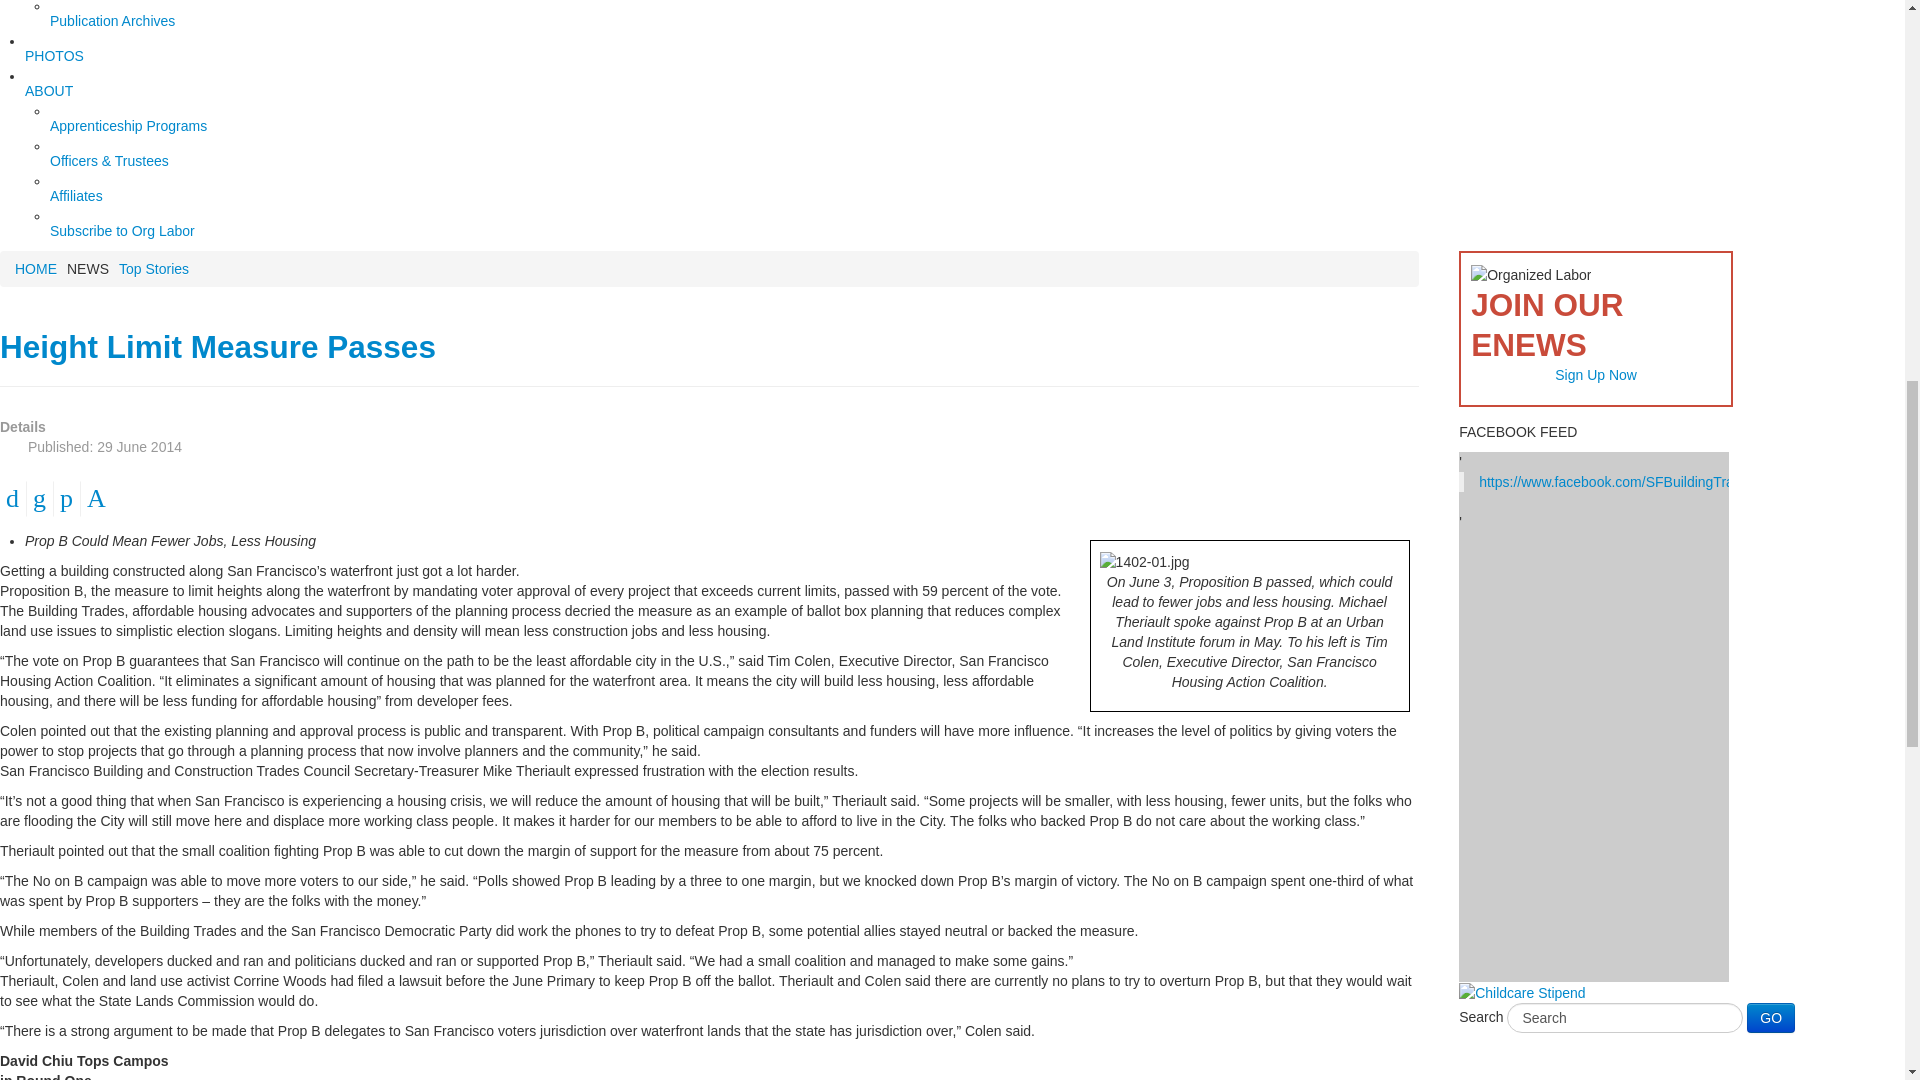 The height and width of the screenshot is (1080, 1920). Describe the element at coordinates (1522, 992) in the screenshot. I see `Childcare Stipend 1` at that location.